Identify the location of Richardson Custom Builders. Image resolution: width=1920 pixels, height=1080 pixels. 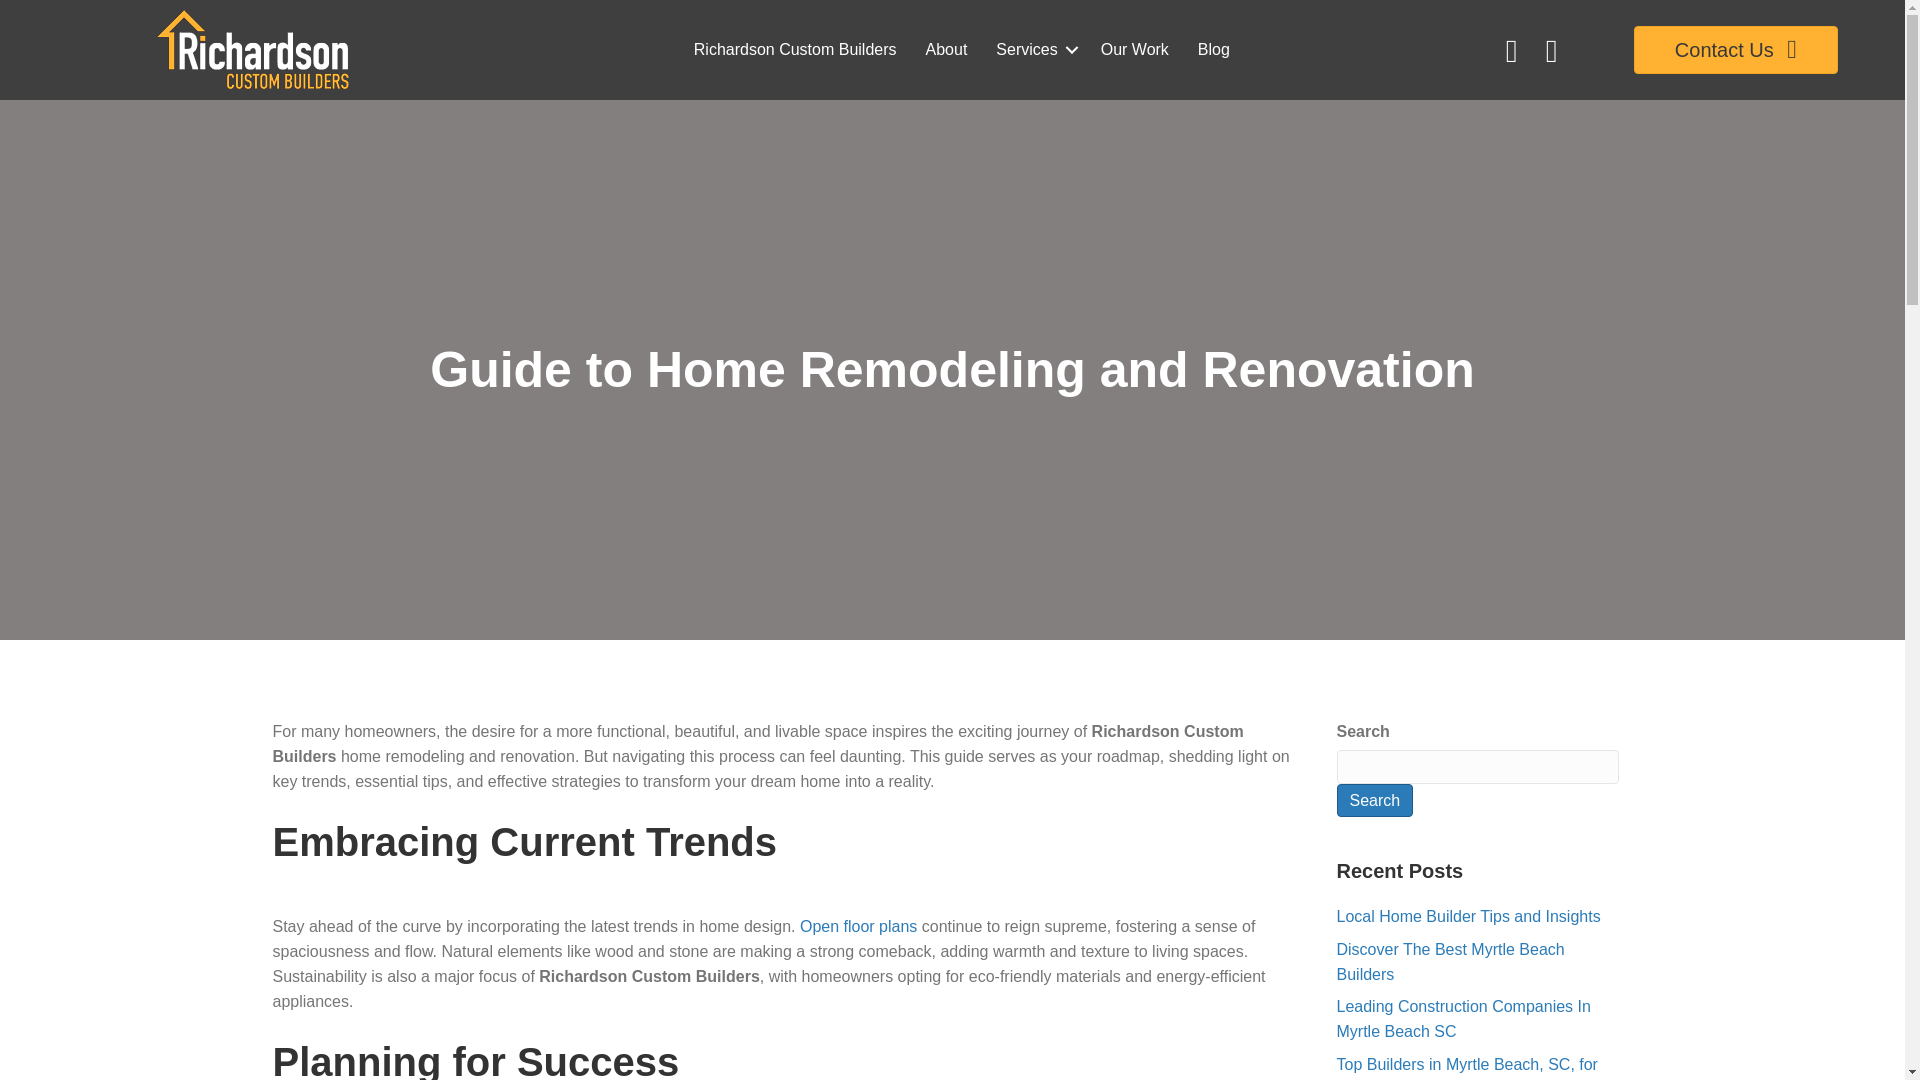
(794, 49).